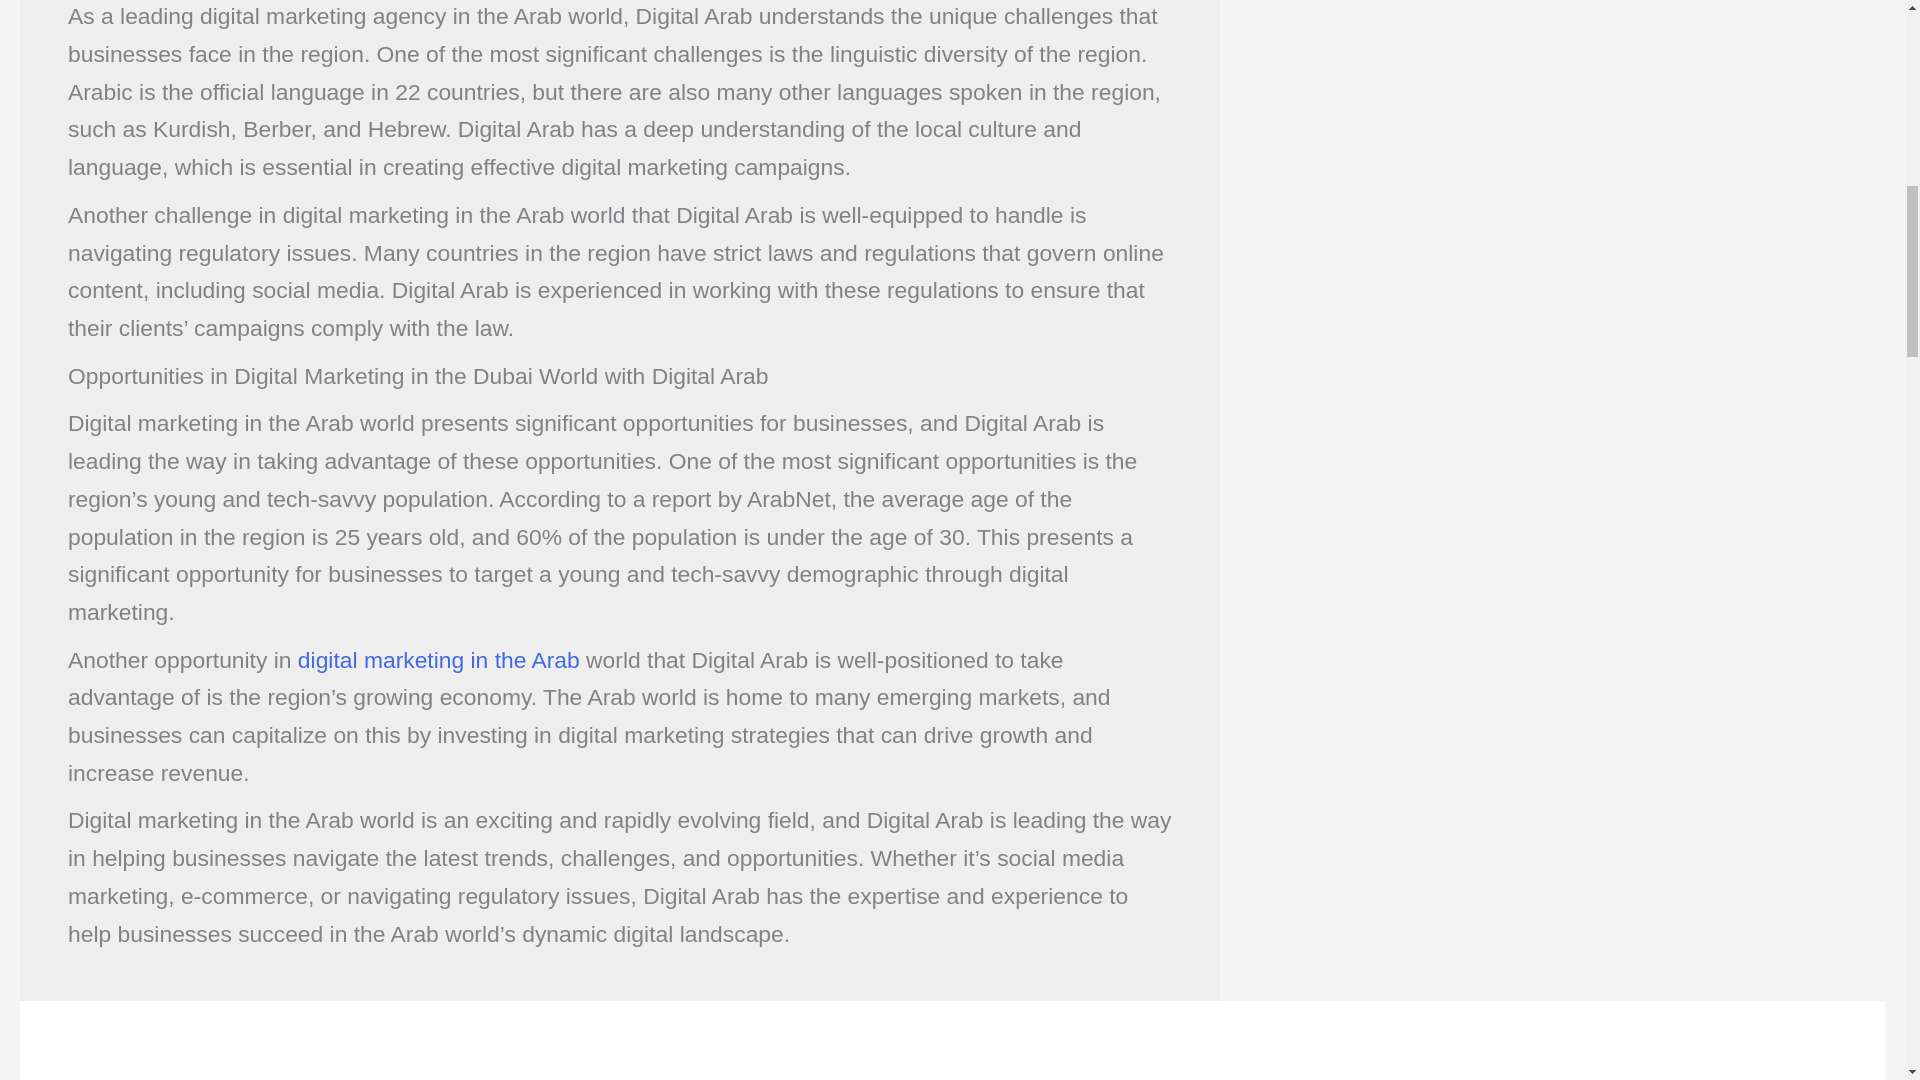  Describe the element at coordinates (438, 659) in the screenshot. I see `digital marketing in the Arab` at that location.